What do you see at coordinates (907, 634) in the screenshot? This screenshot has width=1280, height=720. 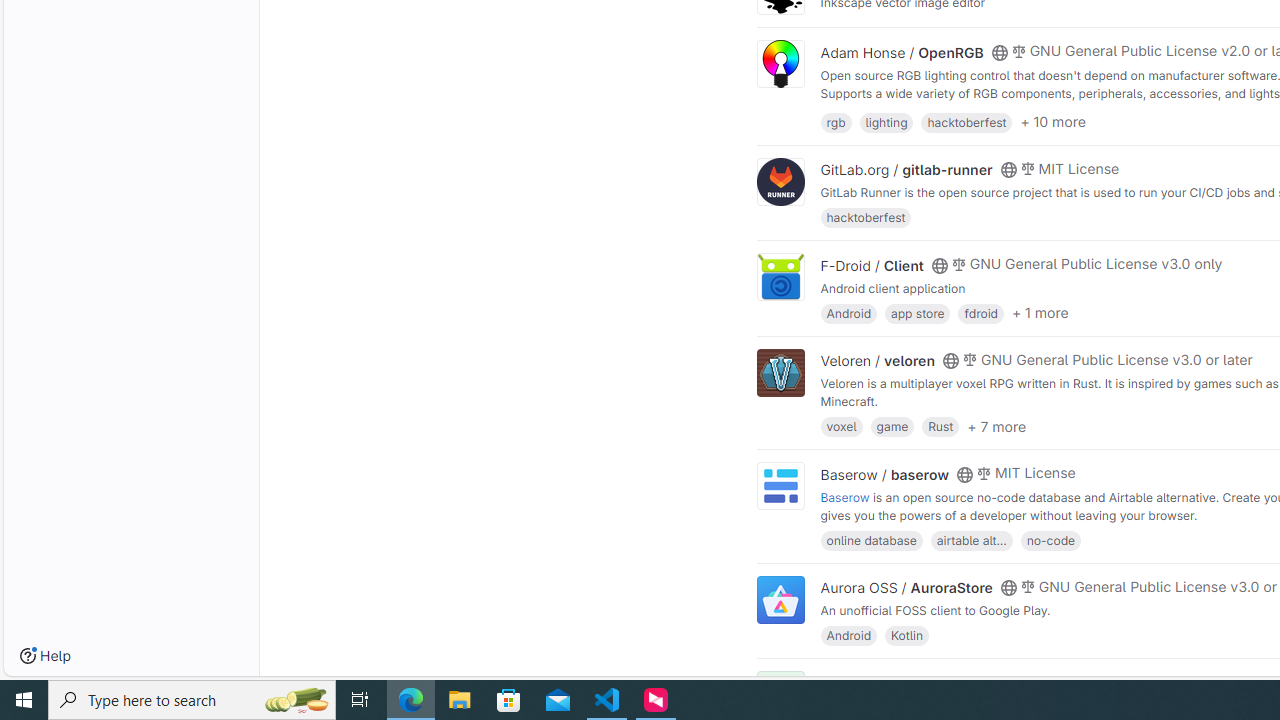 I see `Kotlin` at bounding box center [907, 634].